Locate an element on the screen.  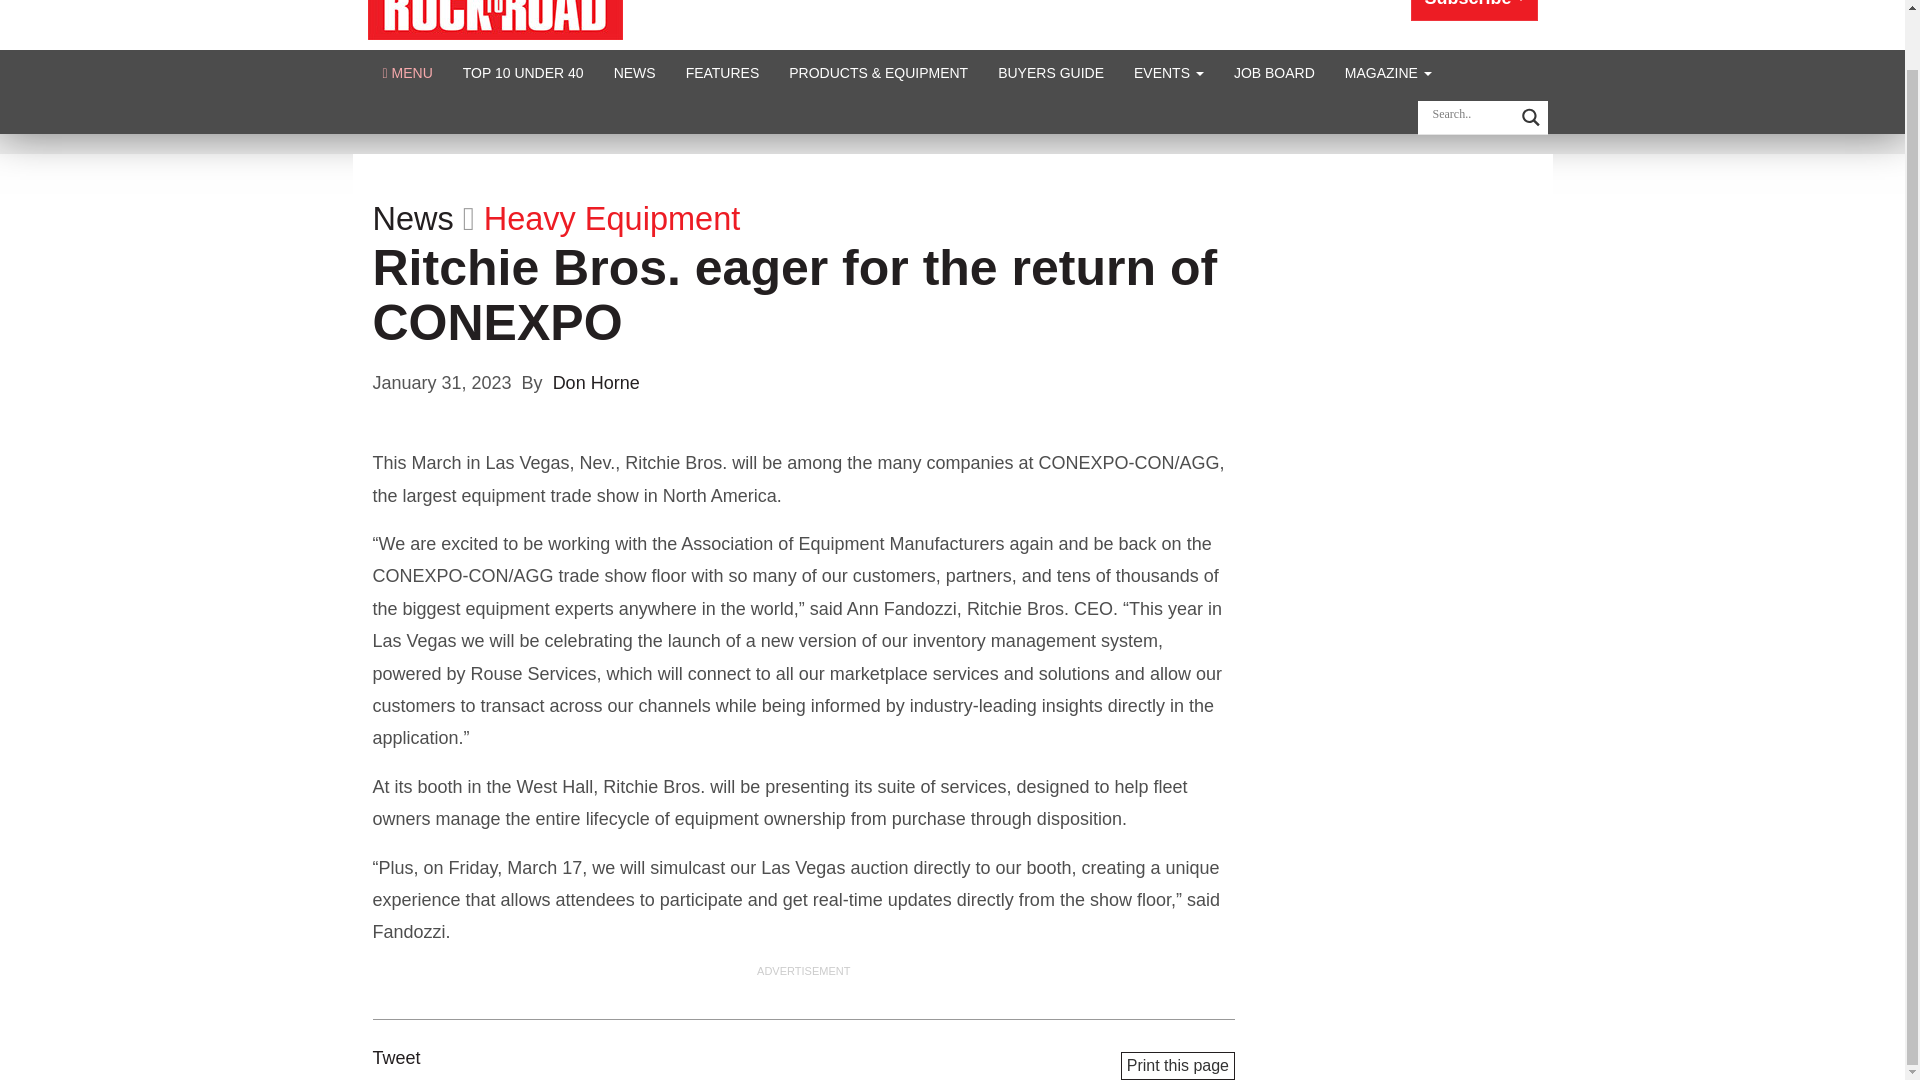
Click to show site navigation is located at coordinates (408, 72).